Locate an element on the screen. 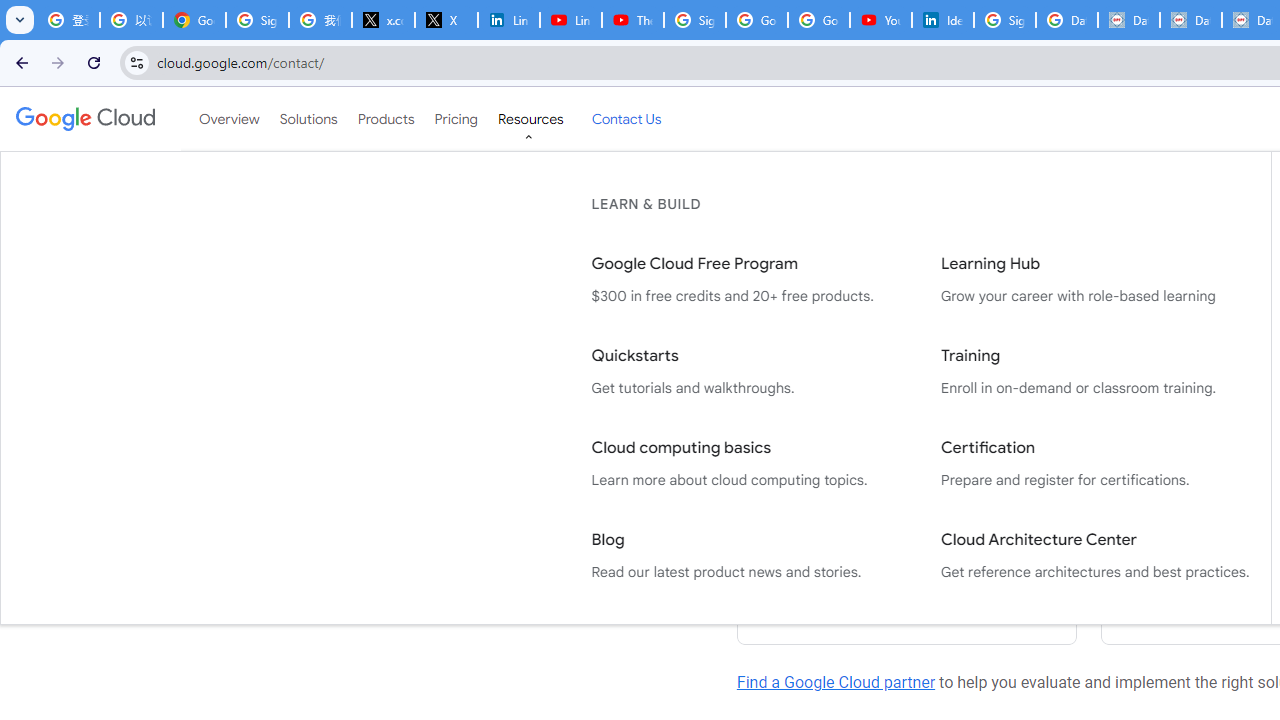 The height and width of the screenshot is (720, 1280). Contact Us is located at coordinates (626, 119).